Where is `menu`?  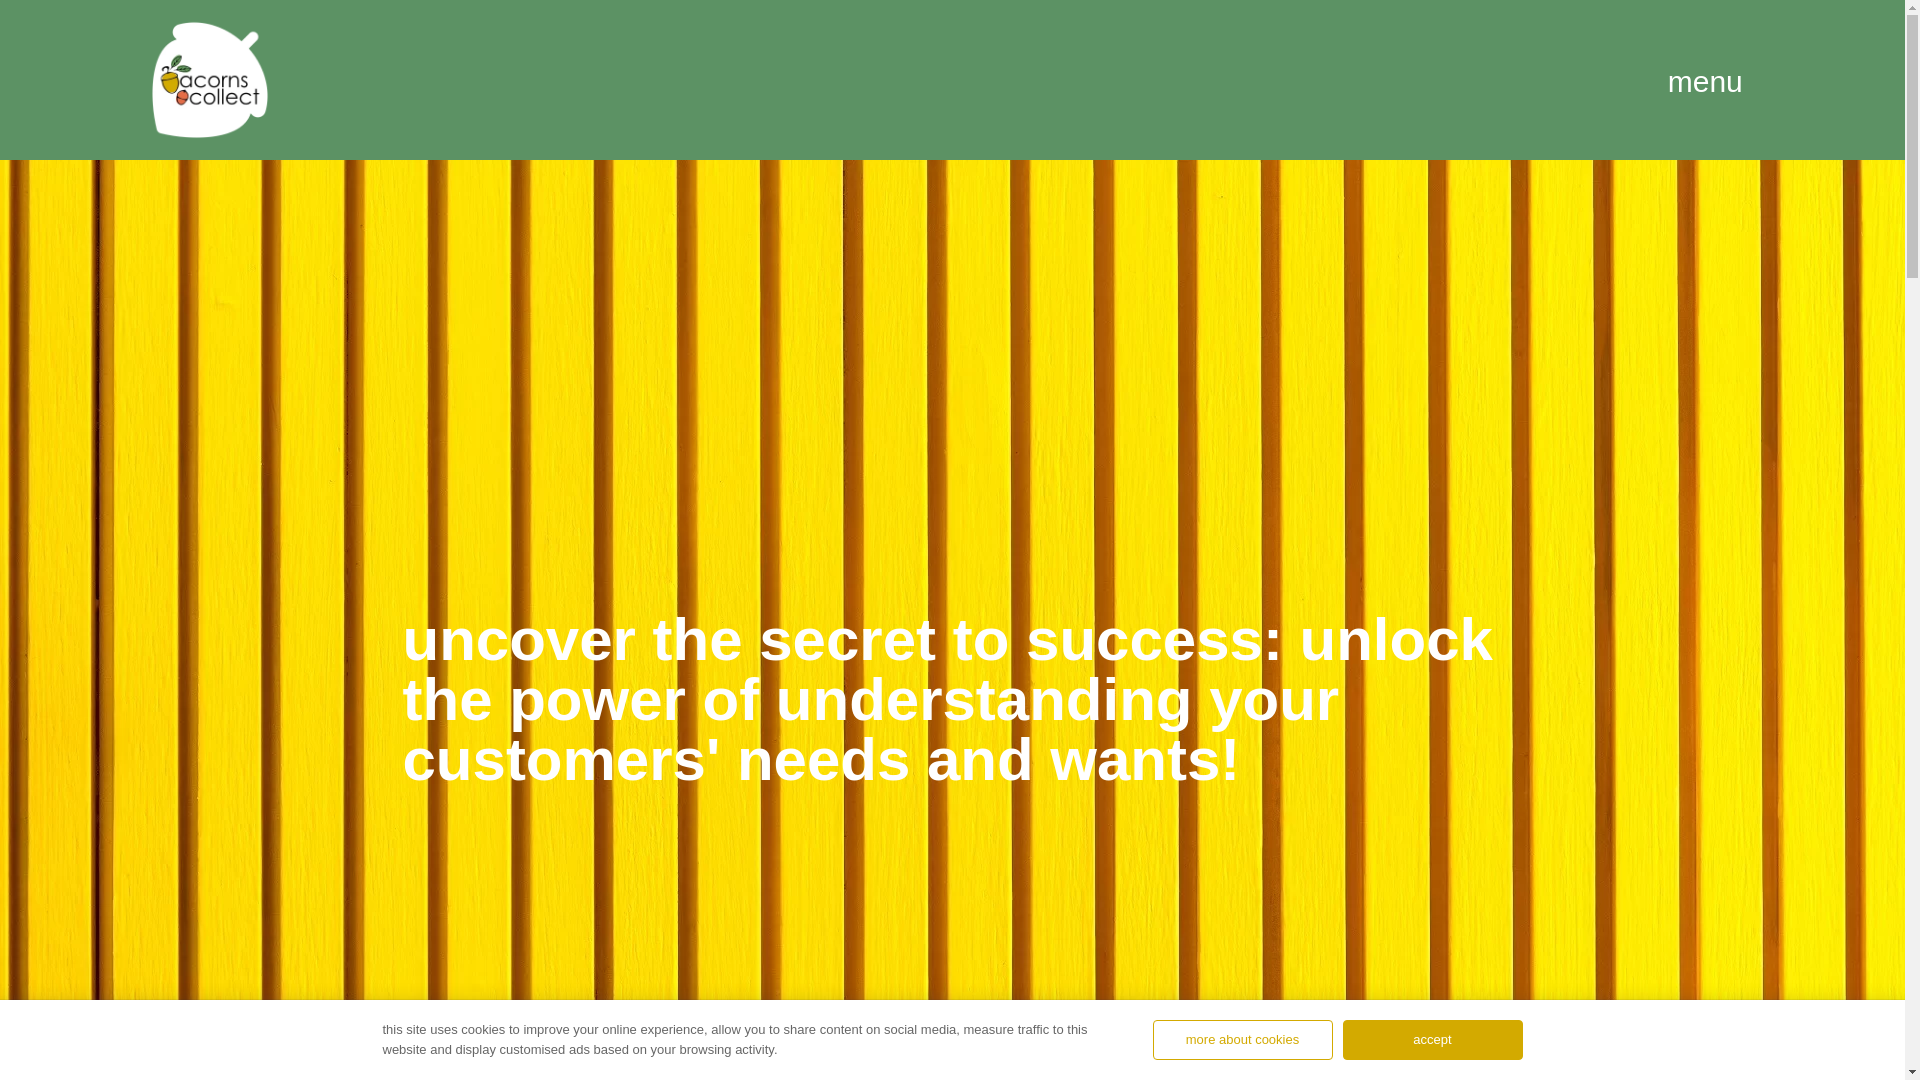 menu is located at coordinates (1709, 80).